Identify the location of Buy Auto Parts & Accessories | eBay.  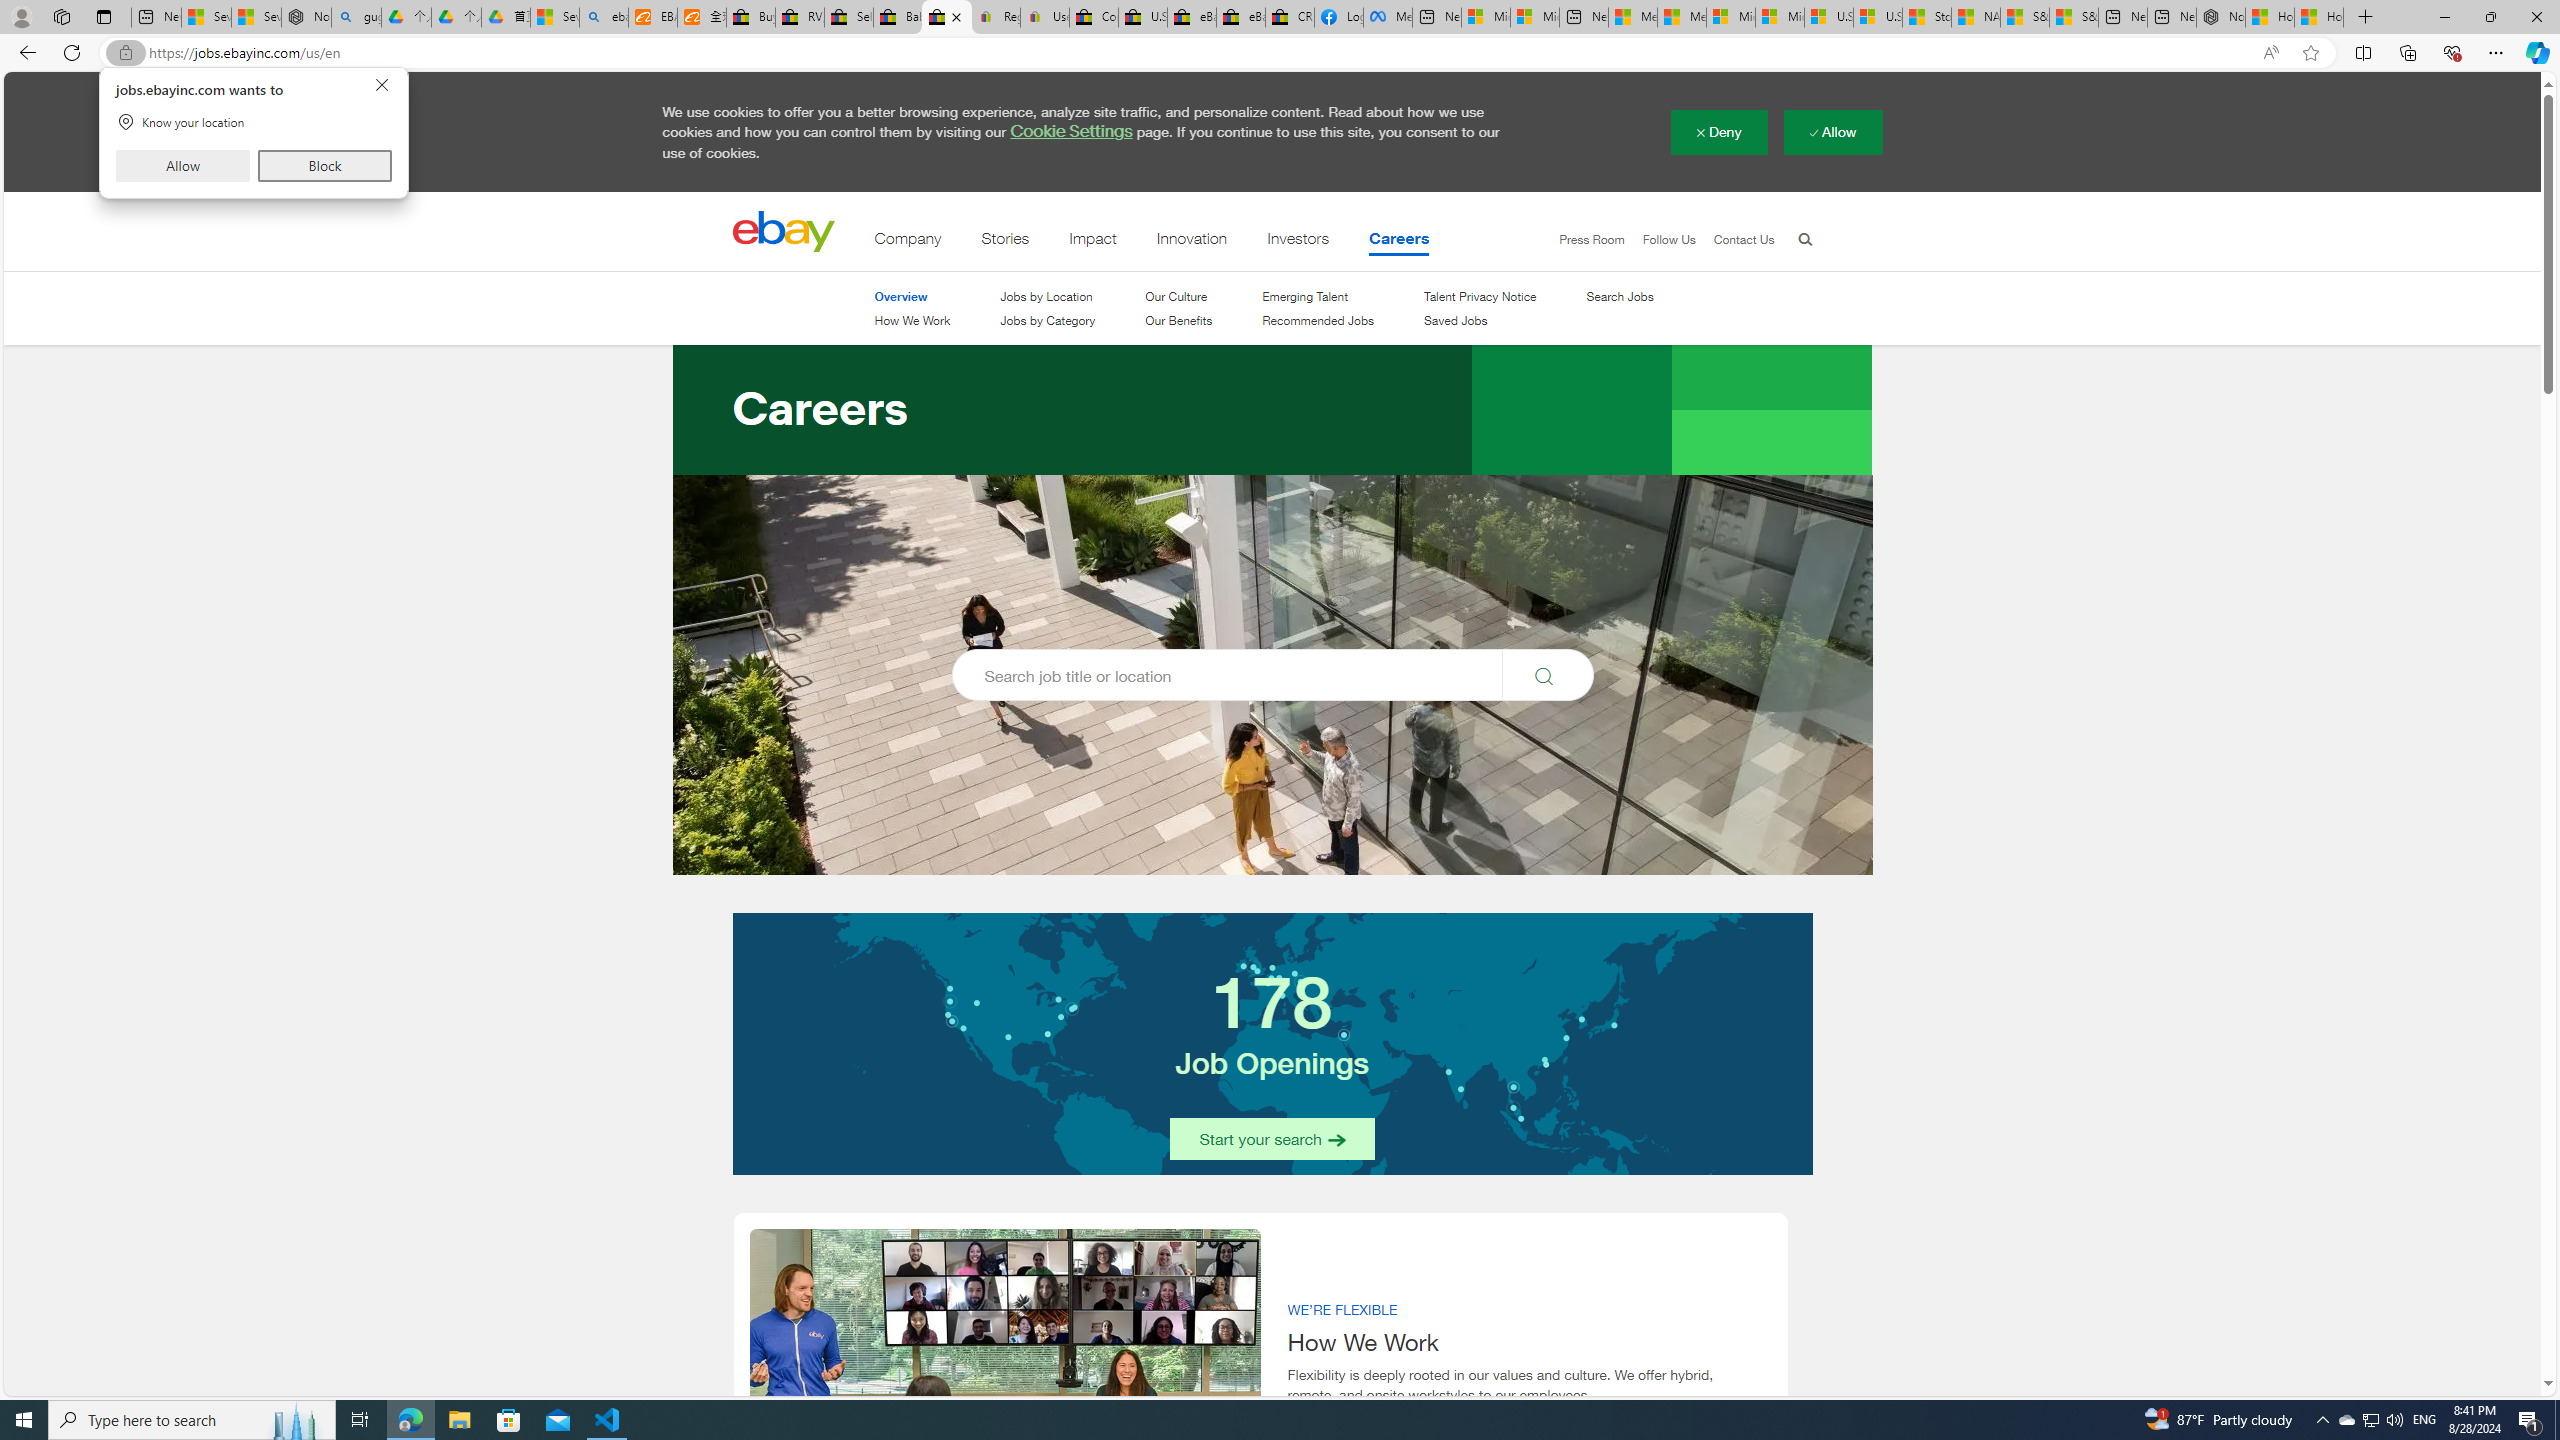
(750, 17).